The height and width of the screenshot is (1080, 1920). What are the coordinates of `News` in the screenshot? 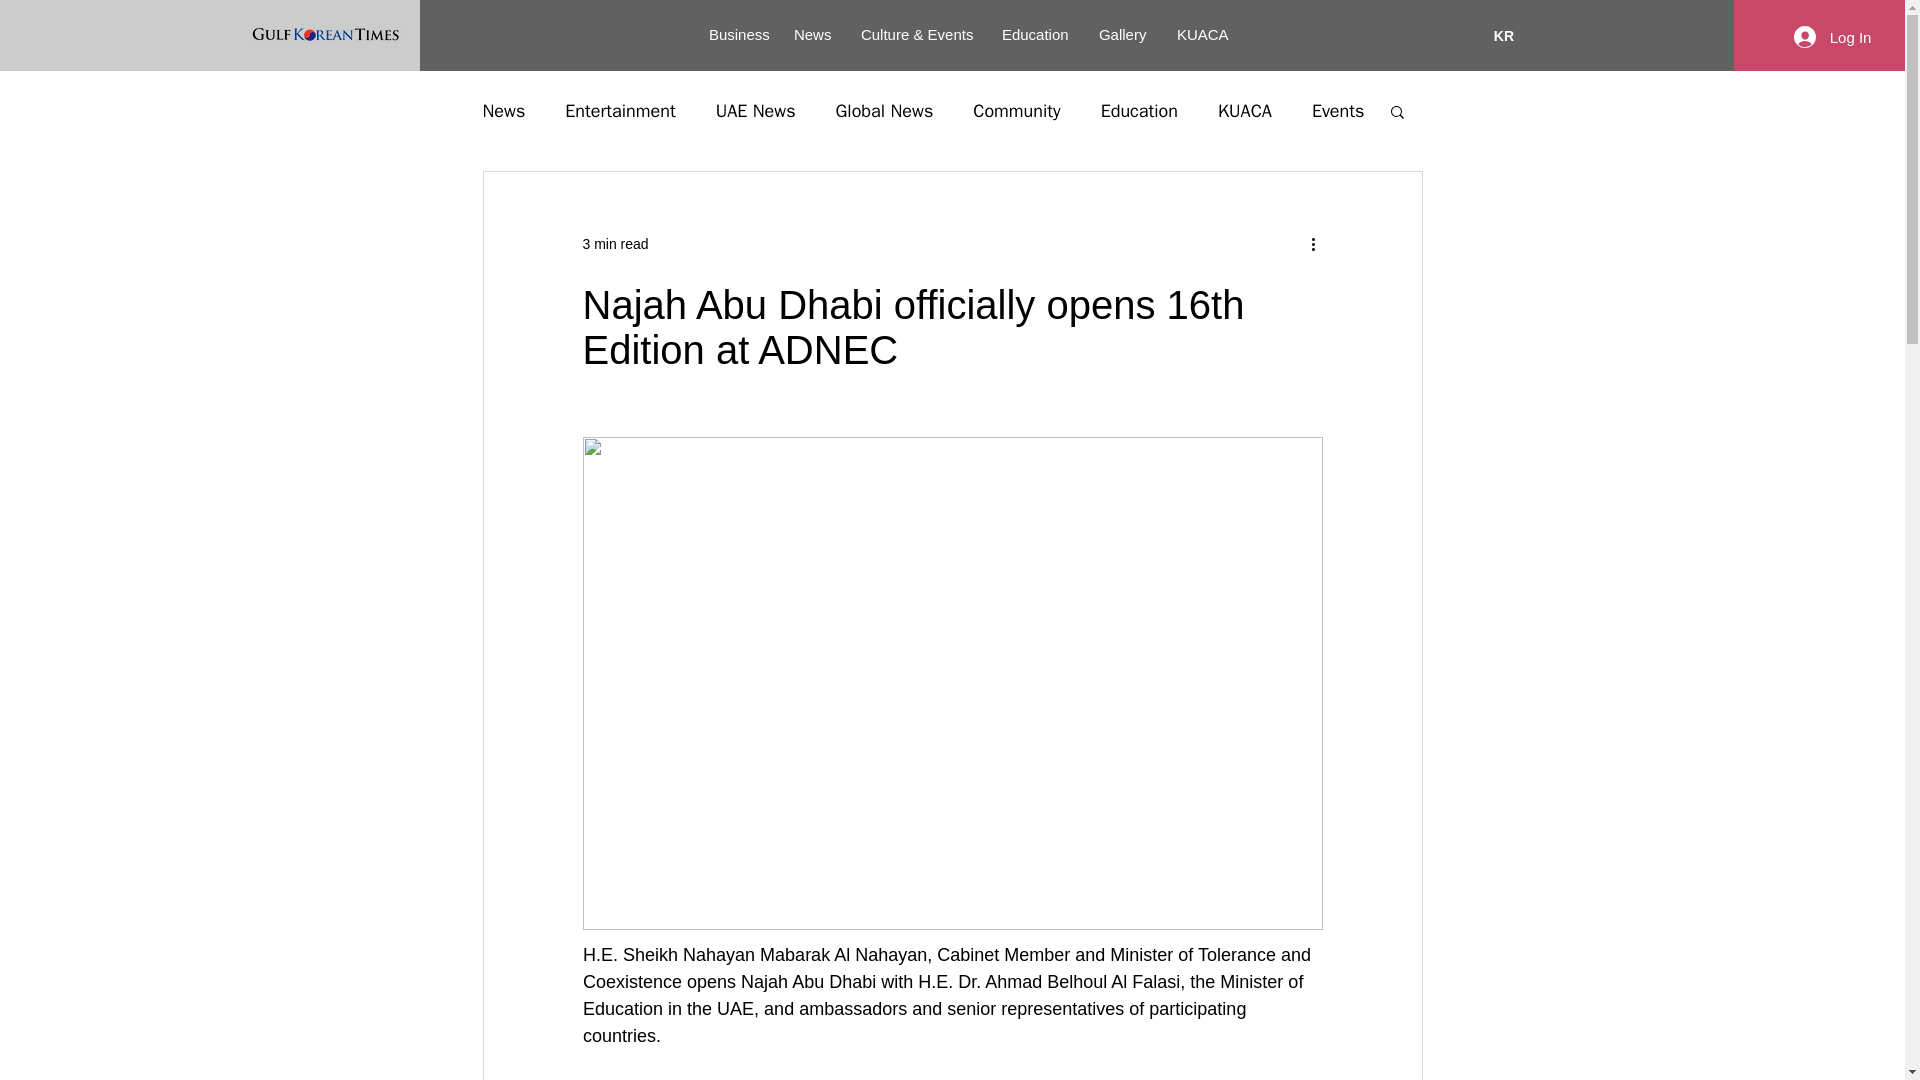 It's located at (812, 35).